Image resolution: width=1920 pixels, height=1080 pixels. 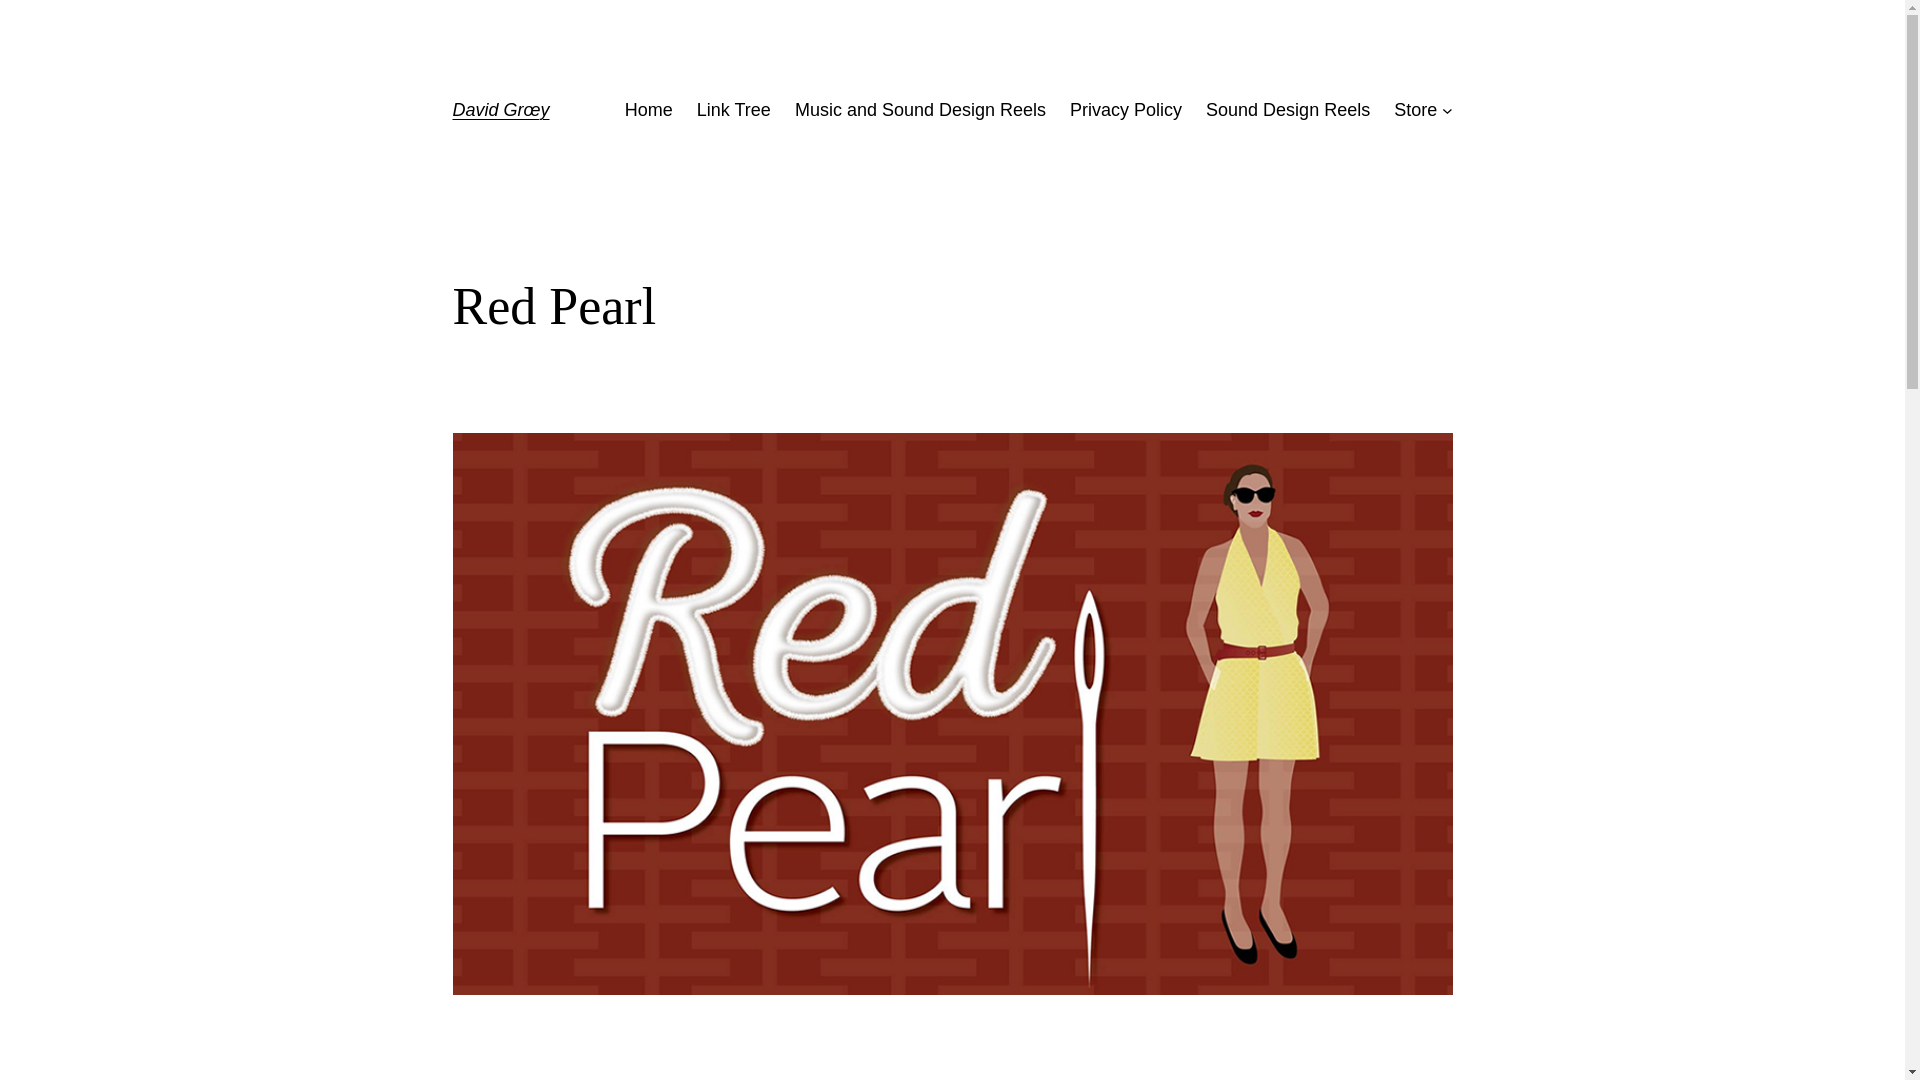 I want to click on Store, so click(x=1414, y=110).